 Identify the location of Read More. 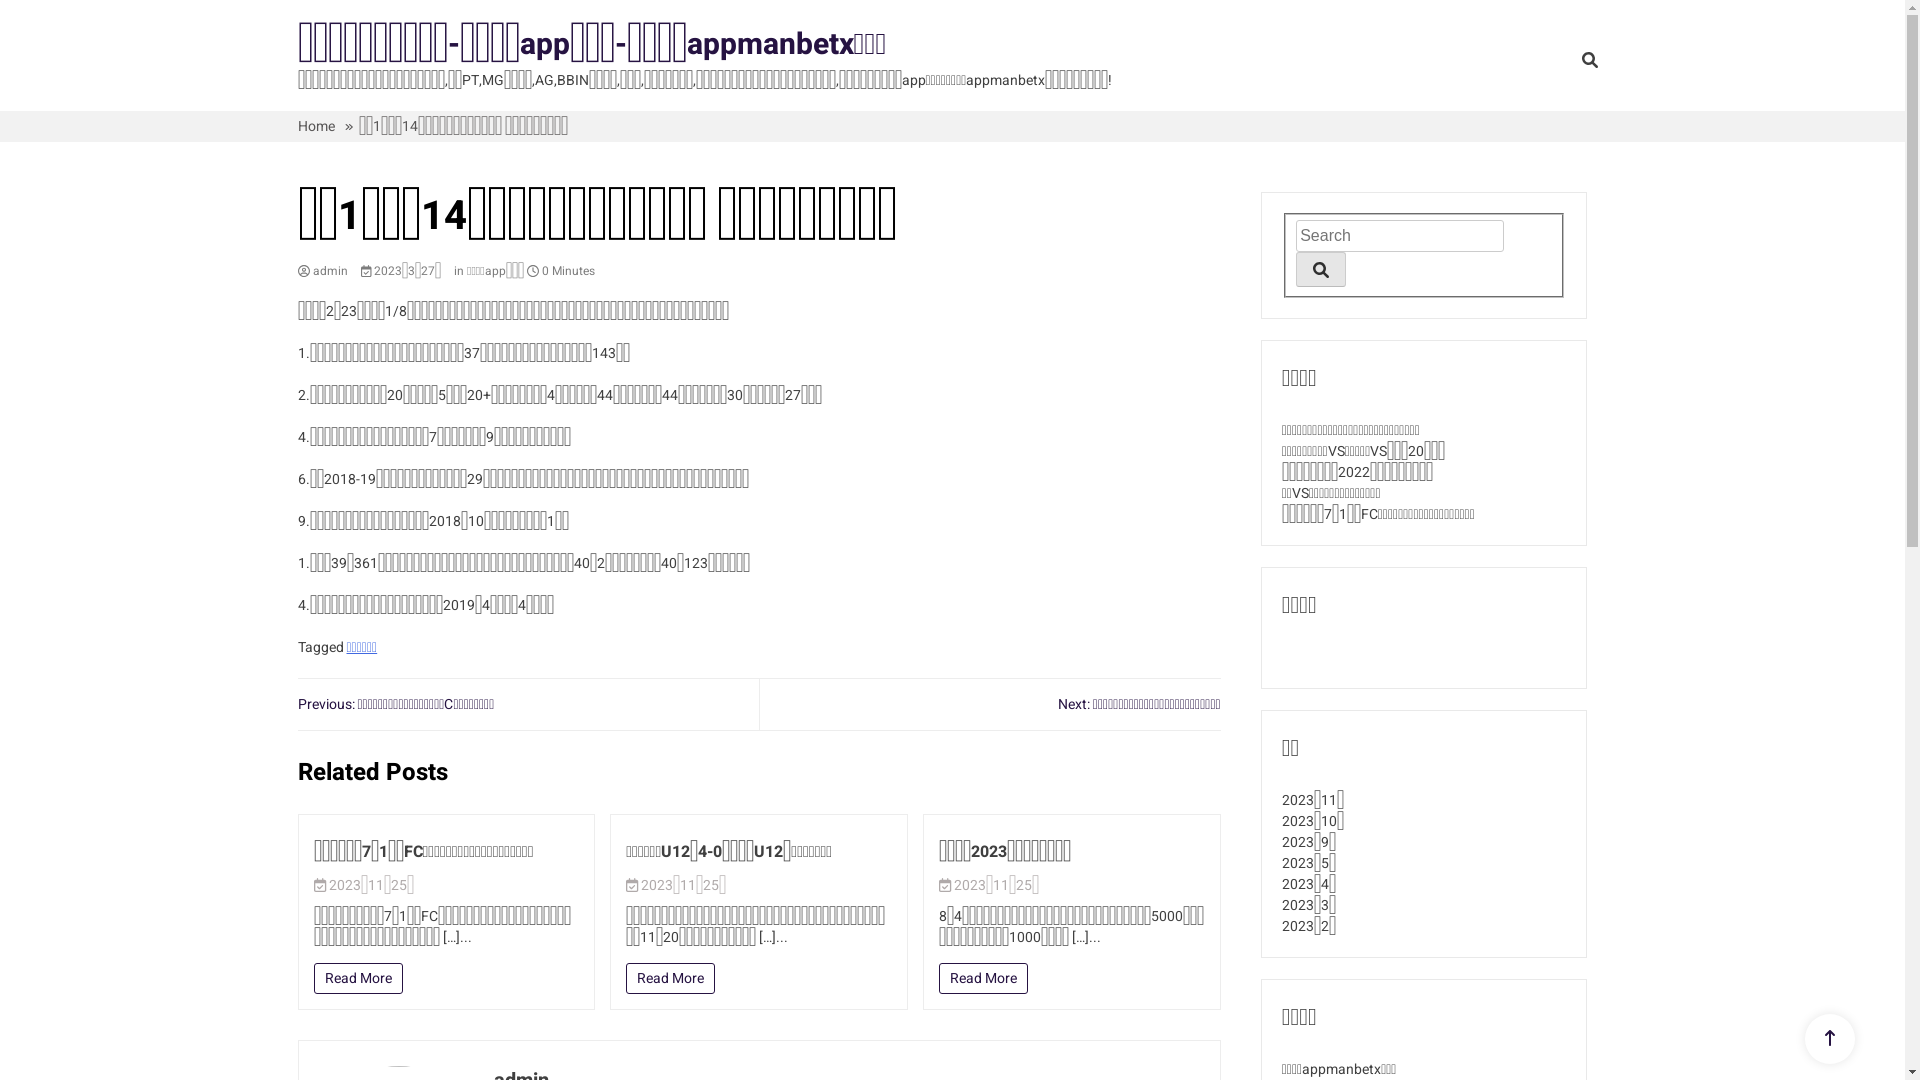
(670, 978).